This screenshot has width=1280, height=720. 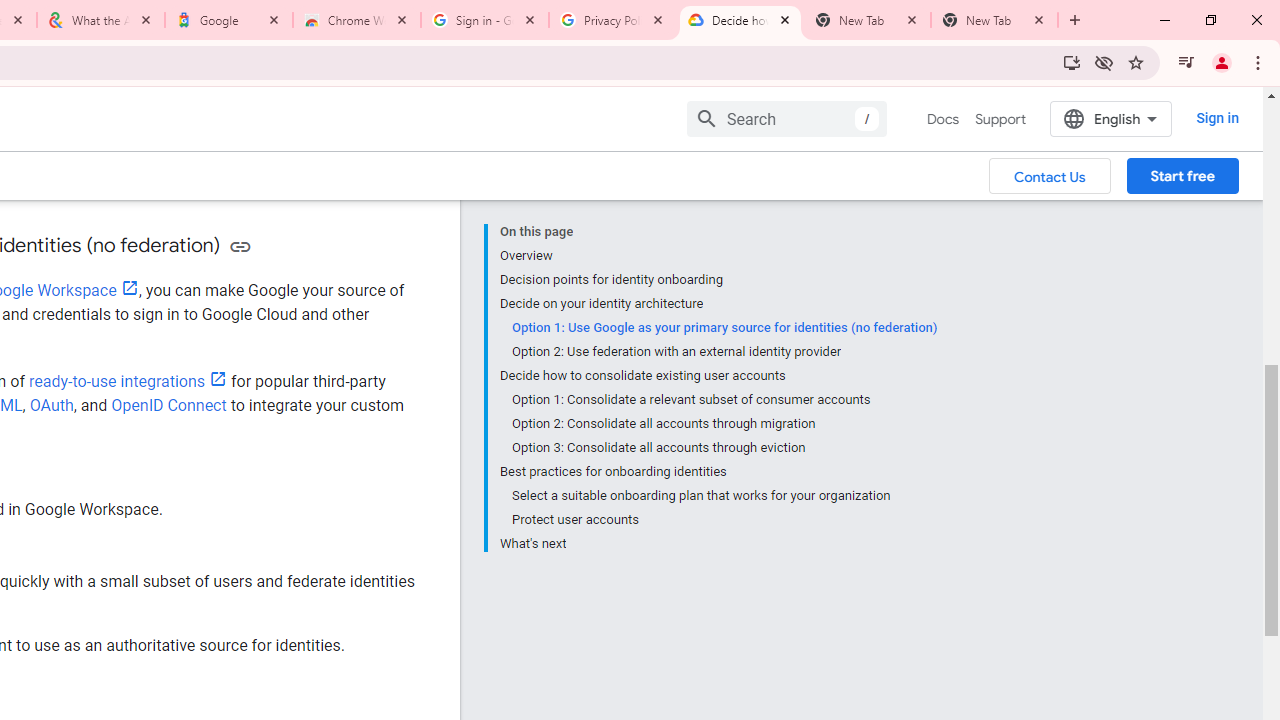 What do you see at coordinates (723, 352) in the screenshot?
I see `Option 2: Use federation with an external identity provider` at bounding box center [723, 352].